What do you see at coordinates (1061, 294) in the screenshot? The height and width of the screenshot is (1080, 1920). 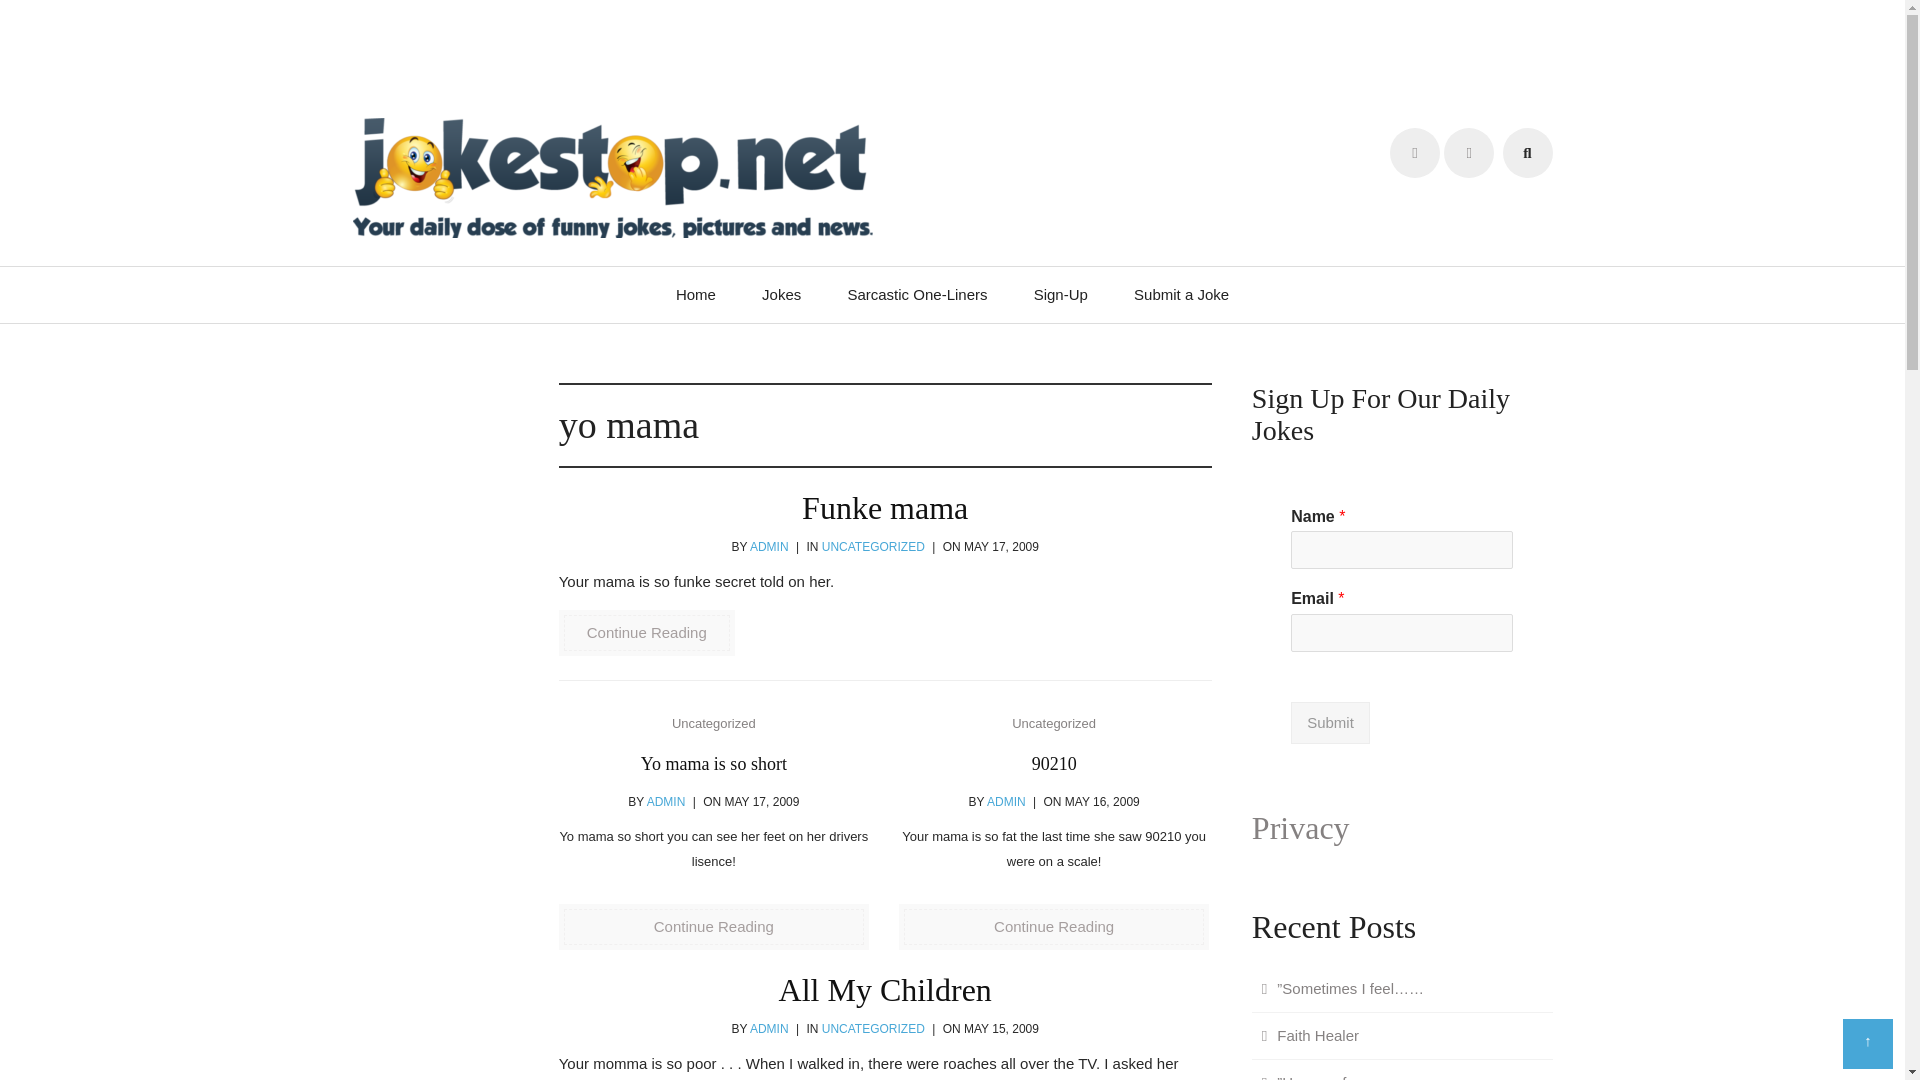 I see `Sign-Up` at bounding box center [1061, 294].